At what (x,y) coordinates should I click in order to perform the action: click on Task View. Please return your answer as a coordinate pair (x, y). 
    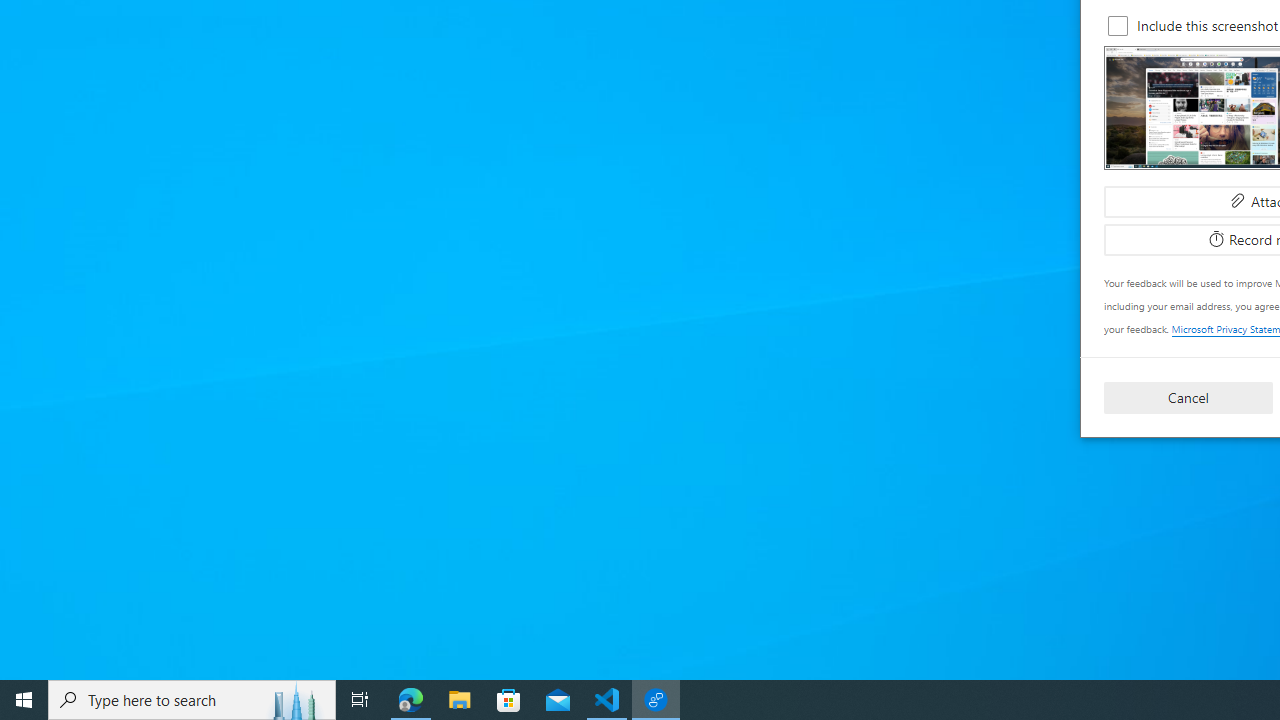
    Looking at the image, I should click on (360, 700).